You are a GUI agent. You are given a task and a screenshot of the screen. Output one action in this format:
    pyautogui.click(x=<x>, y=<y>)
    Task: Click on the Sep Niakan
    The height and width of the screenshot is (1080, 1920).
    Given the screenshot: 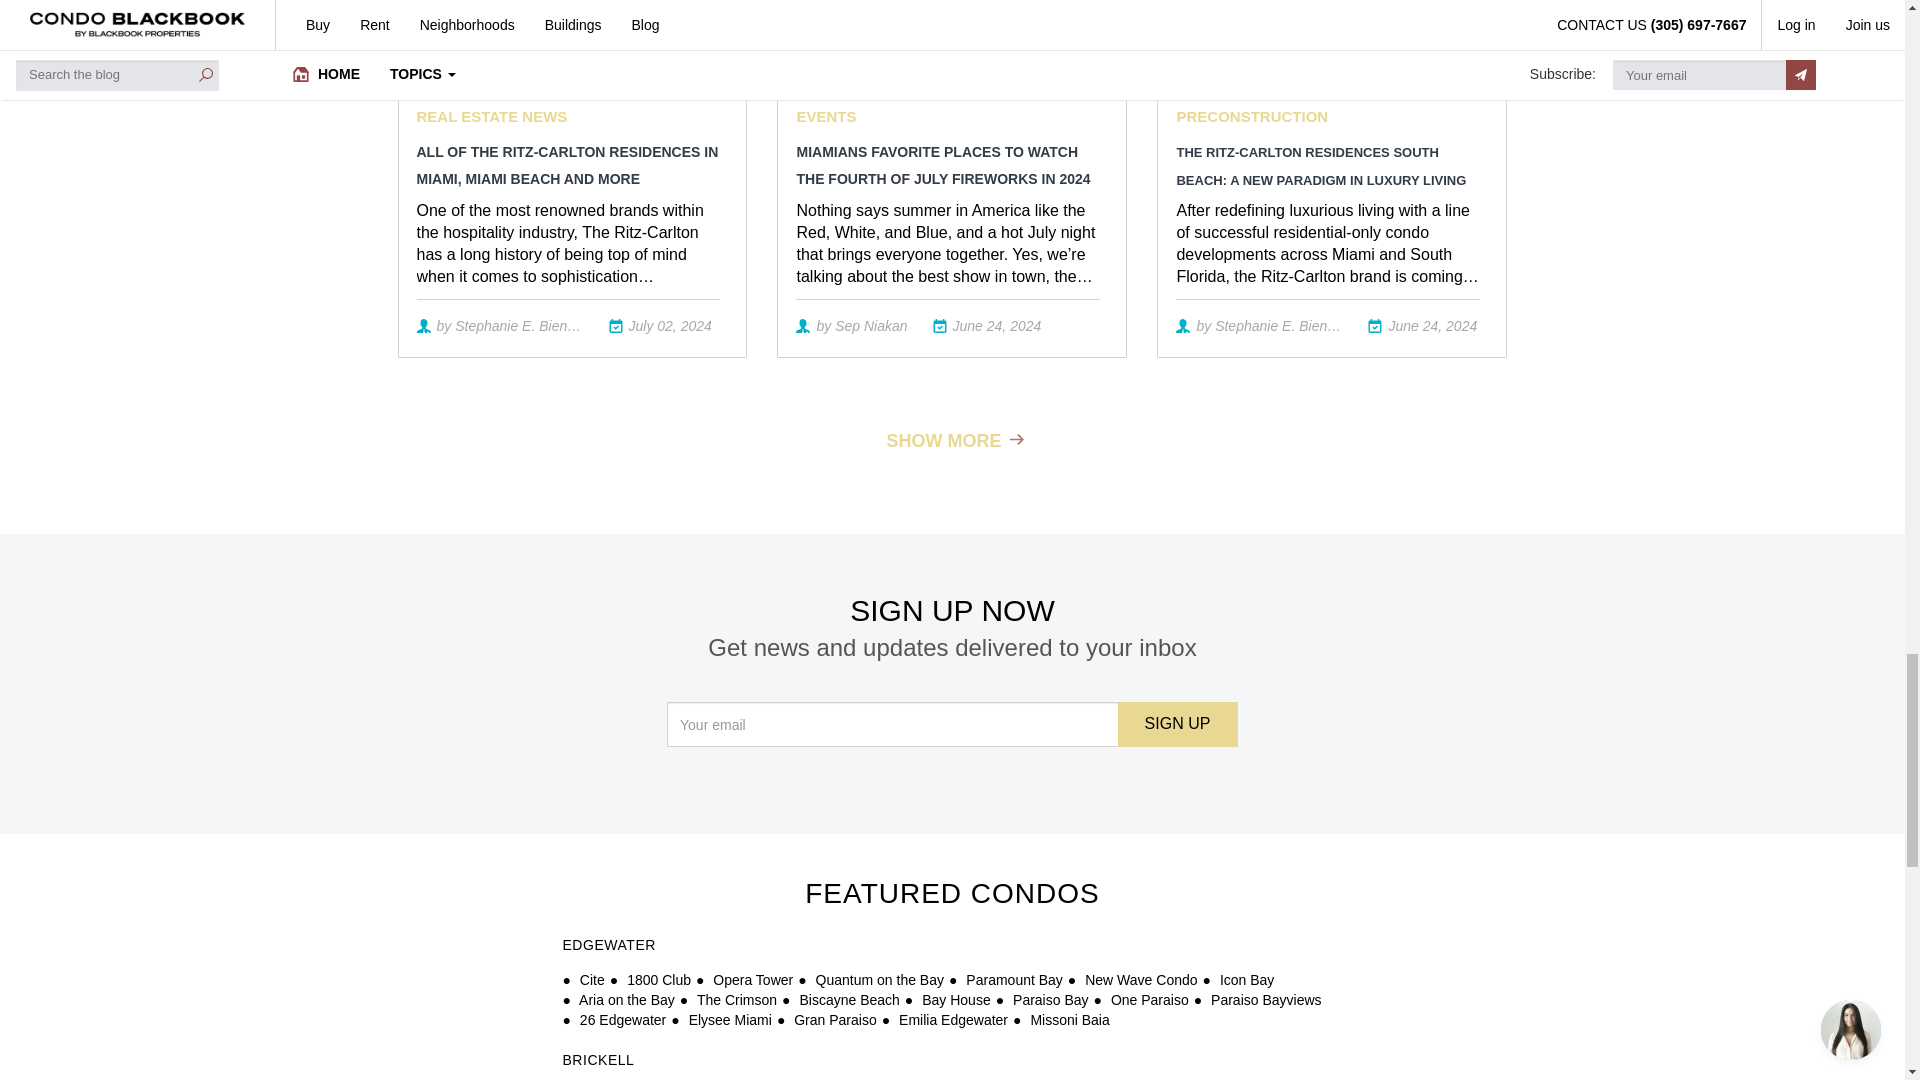 What is the action you would take?
    pyautogui.click(x=862, y=326)
    